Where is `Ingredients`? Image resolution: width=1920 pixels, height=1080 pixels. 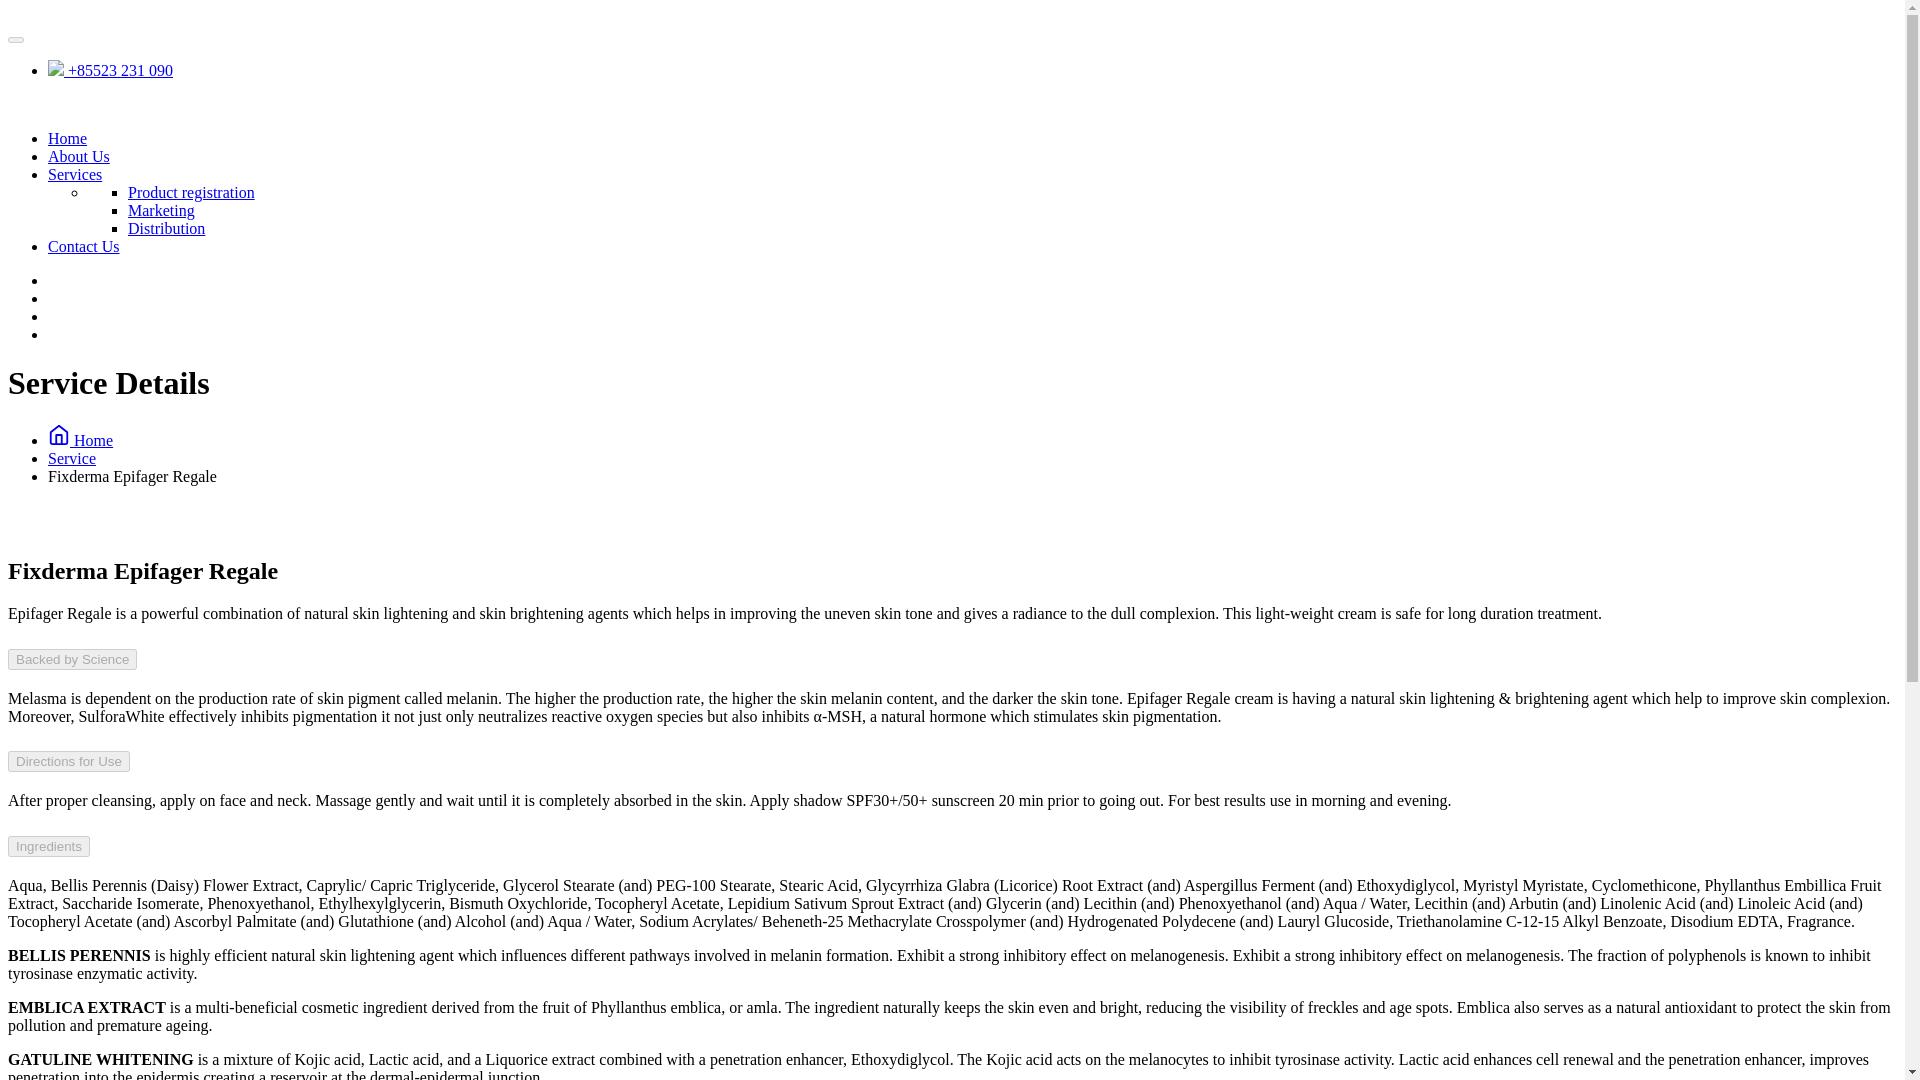 Ingredients is located at coordinates (48, 846).